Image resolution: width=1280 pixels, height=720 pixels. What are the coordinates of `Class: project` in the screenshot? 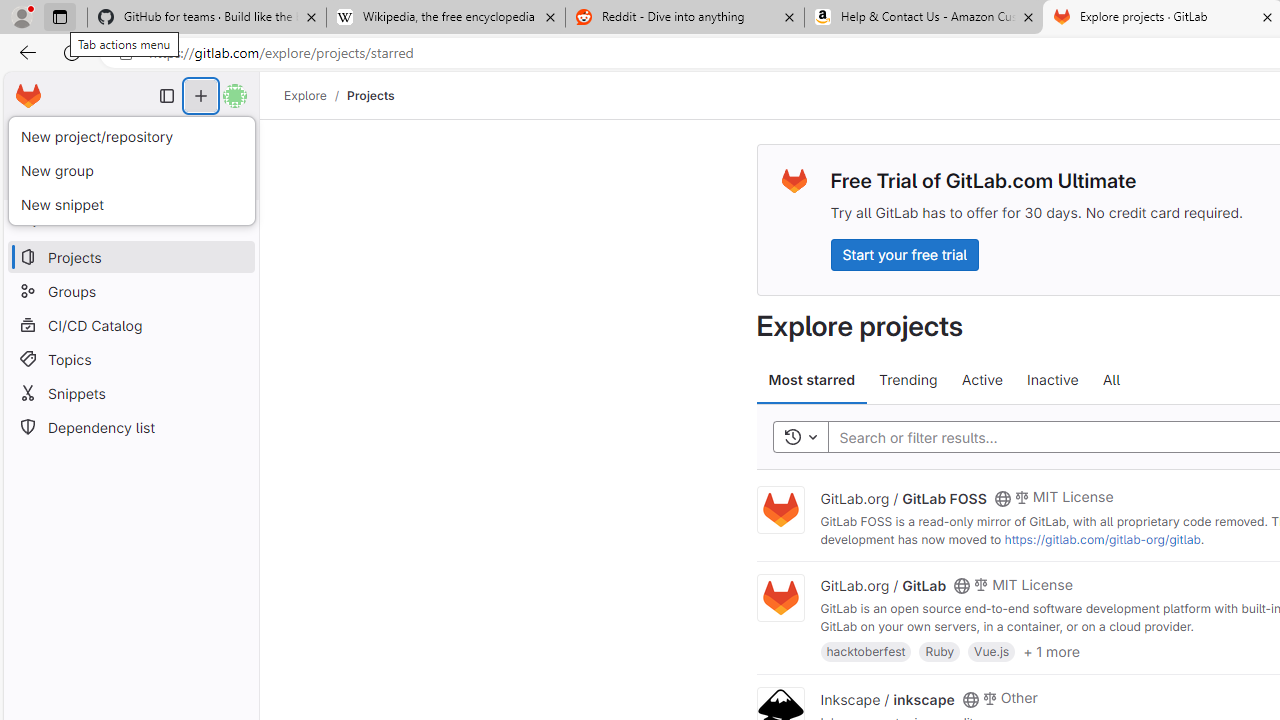 It's located at (780, 598).